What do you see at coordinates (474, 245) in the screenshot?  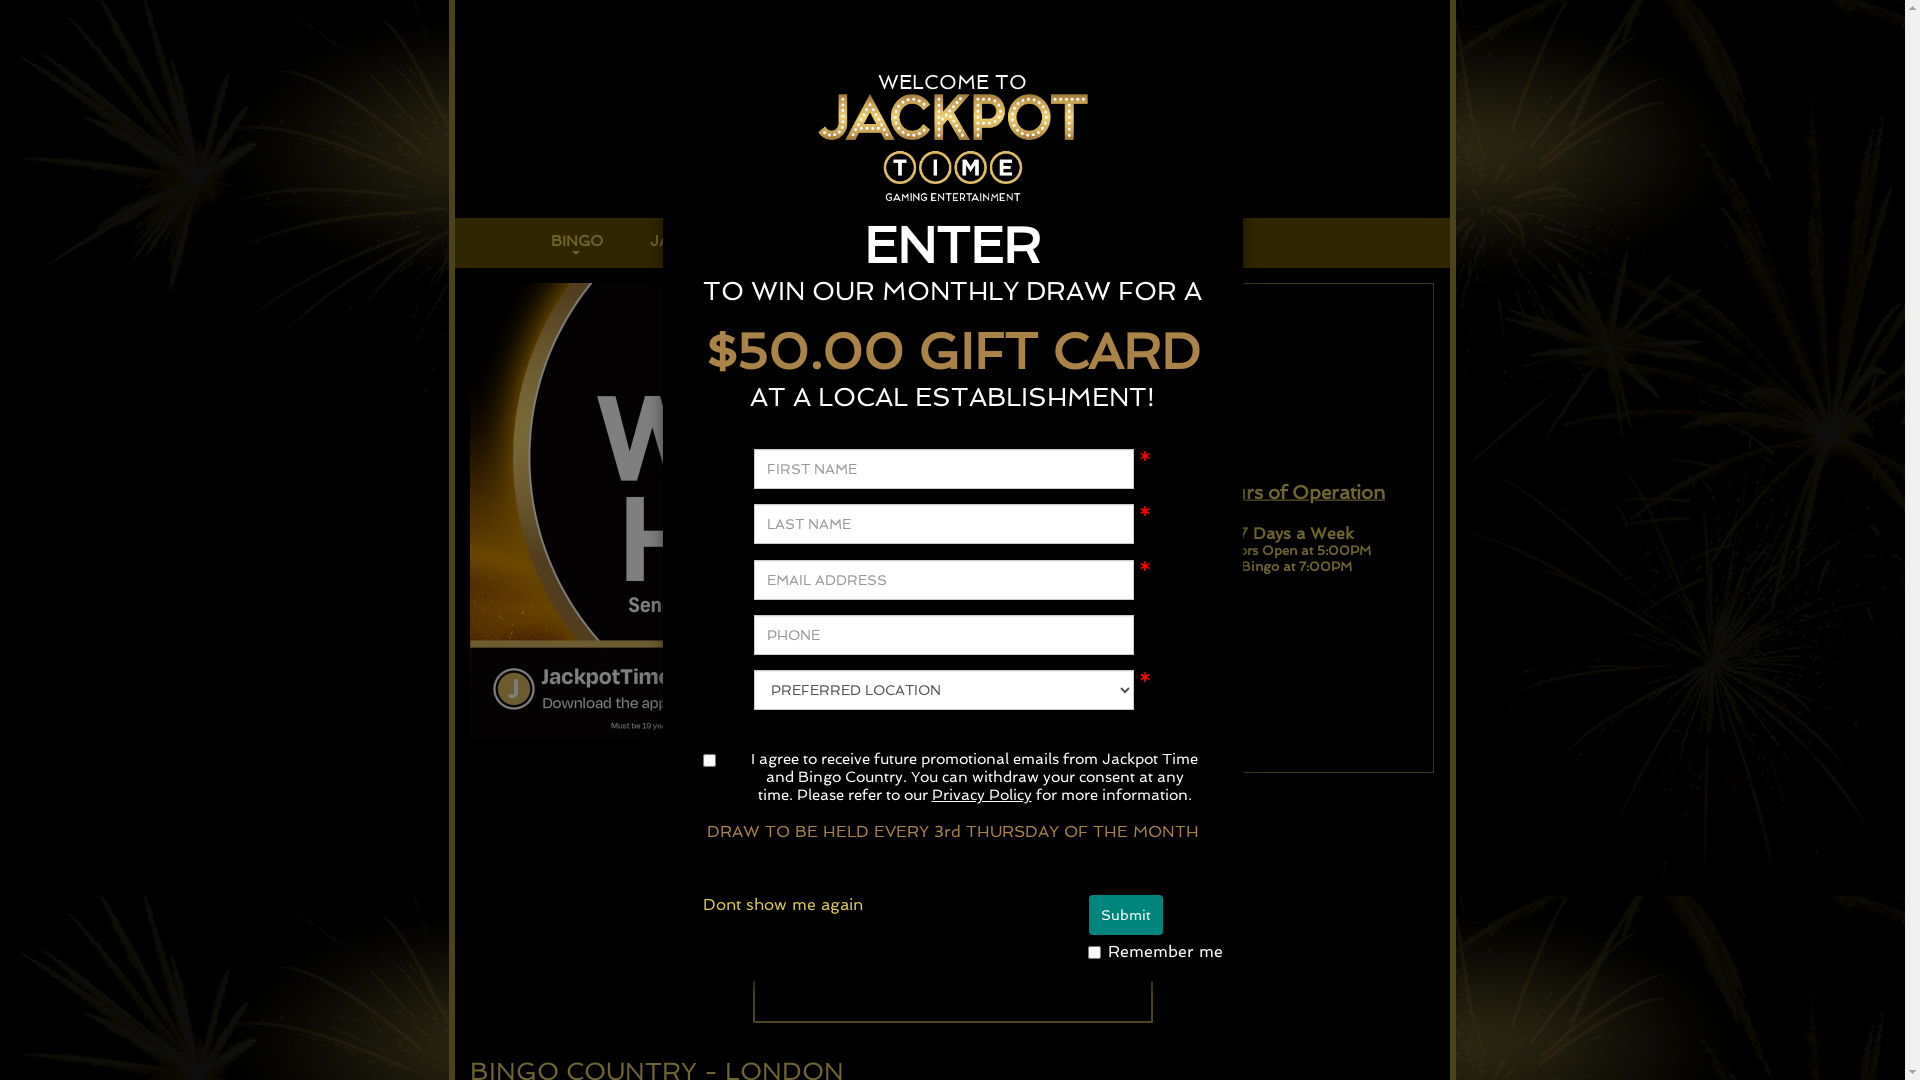 I see `Jackpot Time` at bounding box center [474, 245].